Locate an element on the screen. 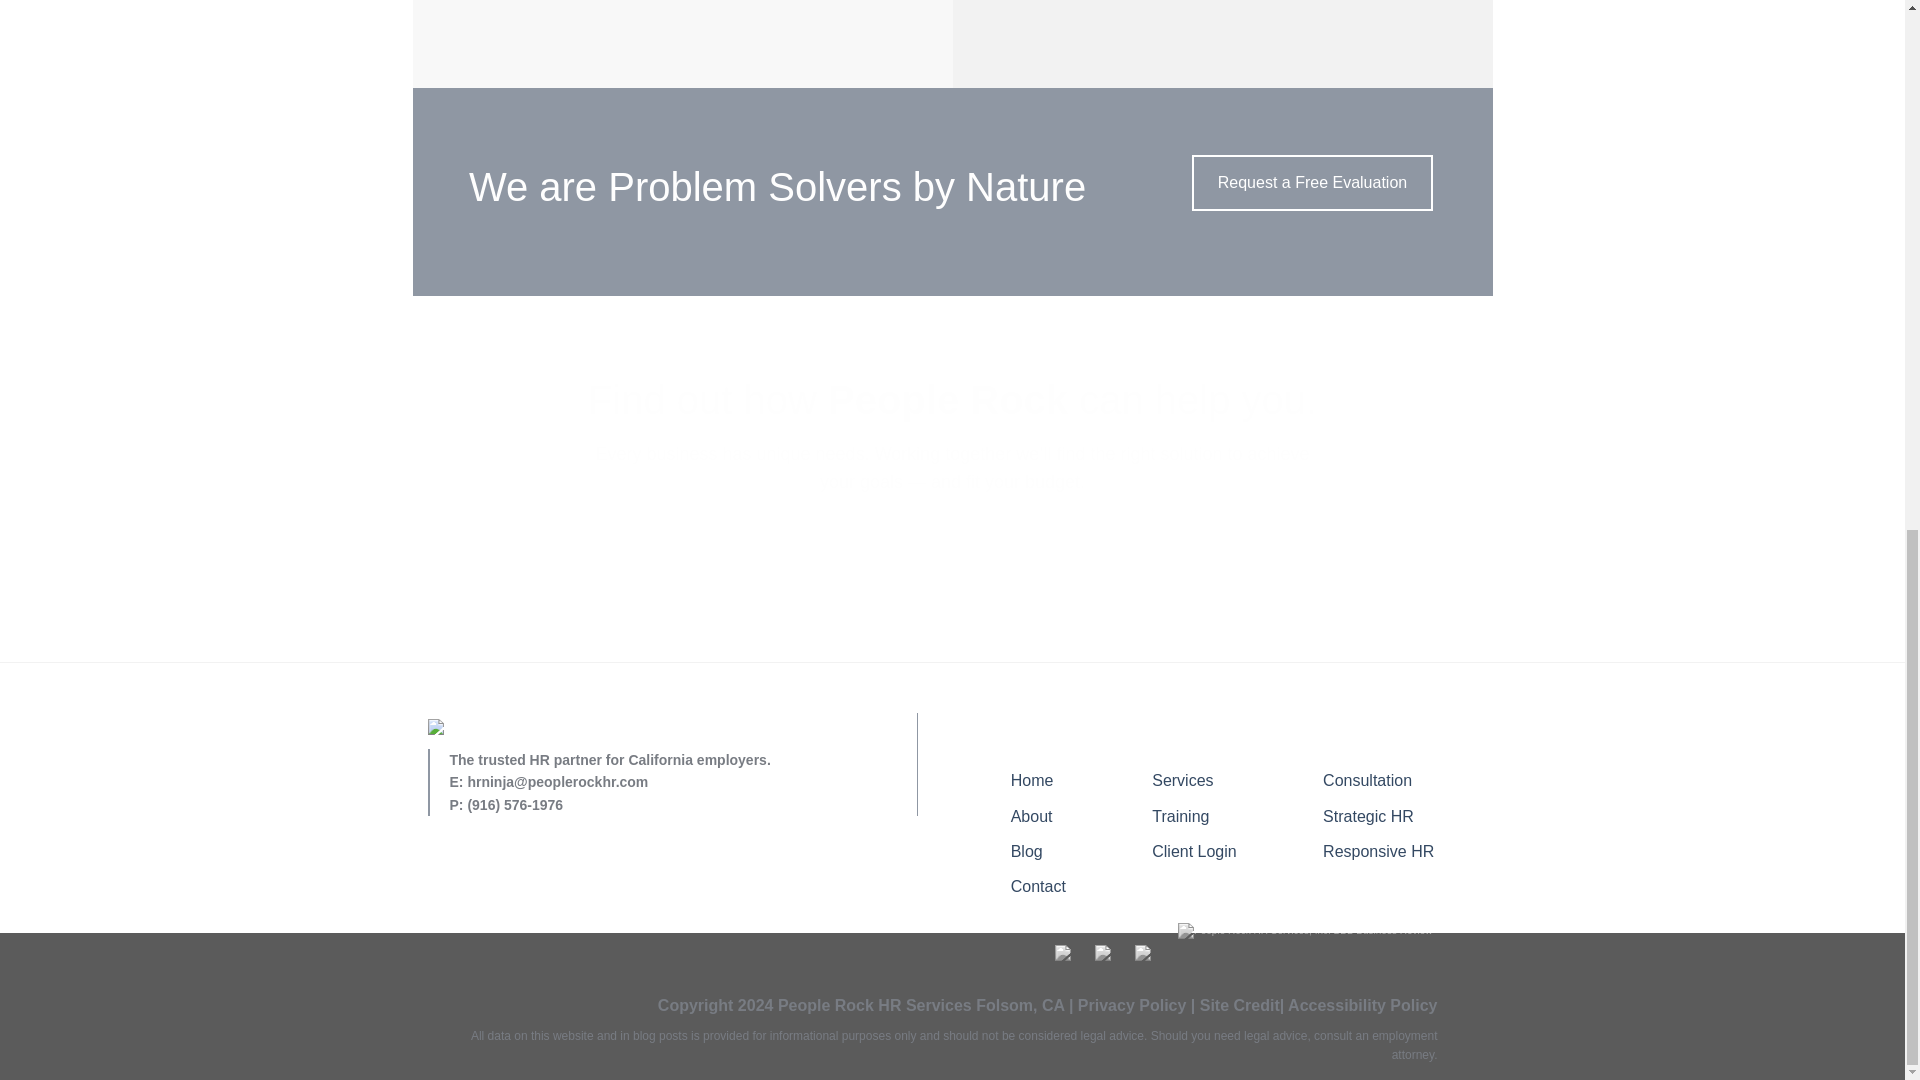 This screenshot has height=1080, width=1920. Privacy Policy is located at coordinates (1132, 1005).